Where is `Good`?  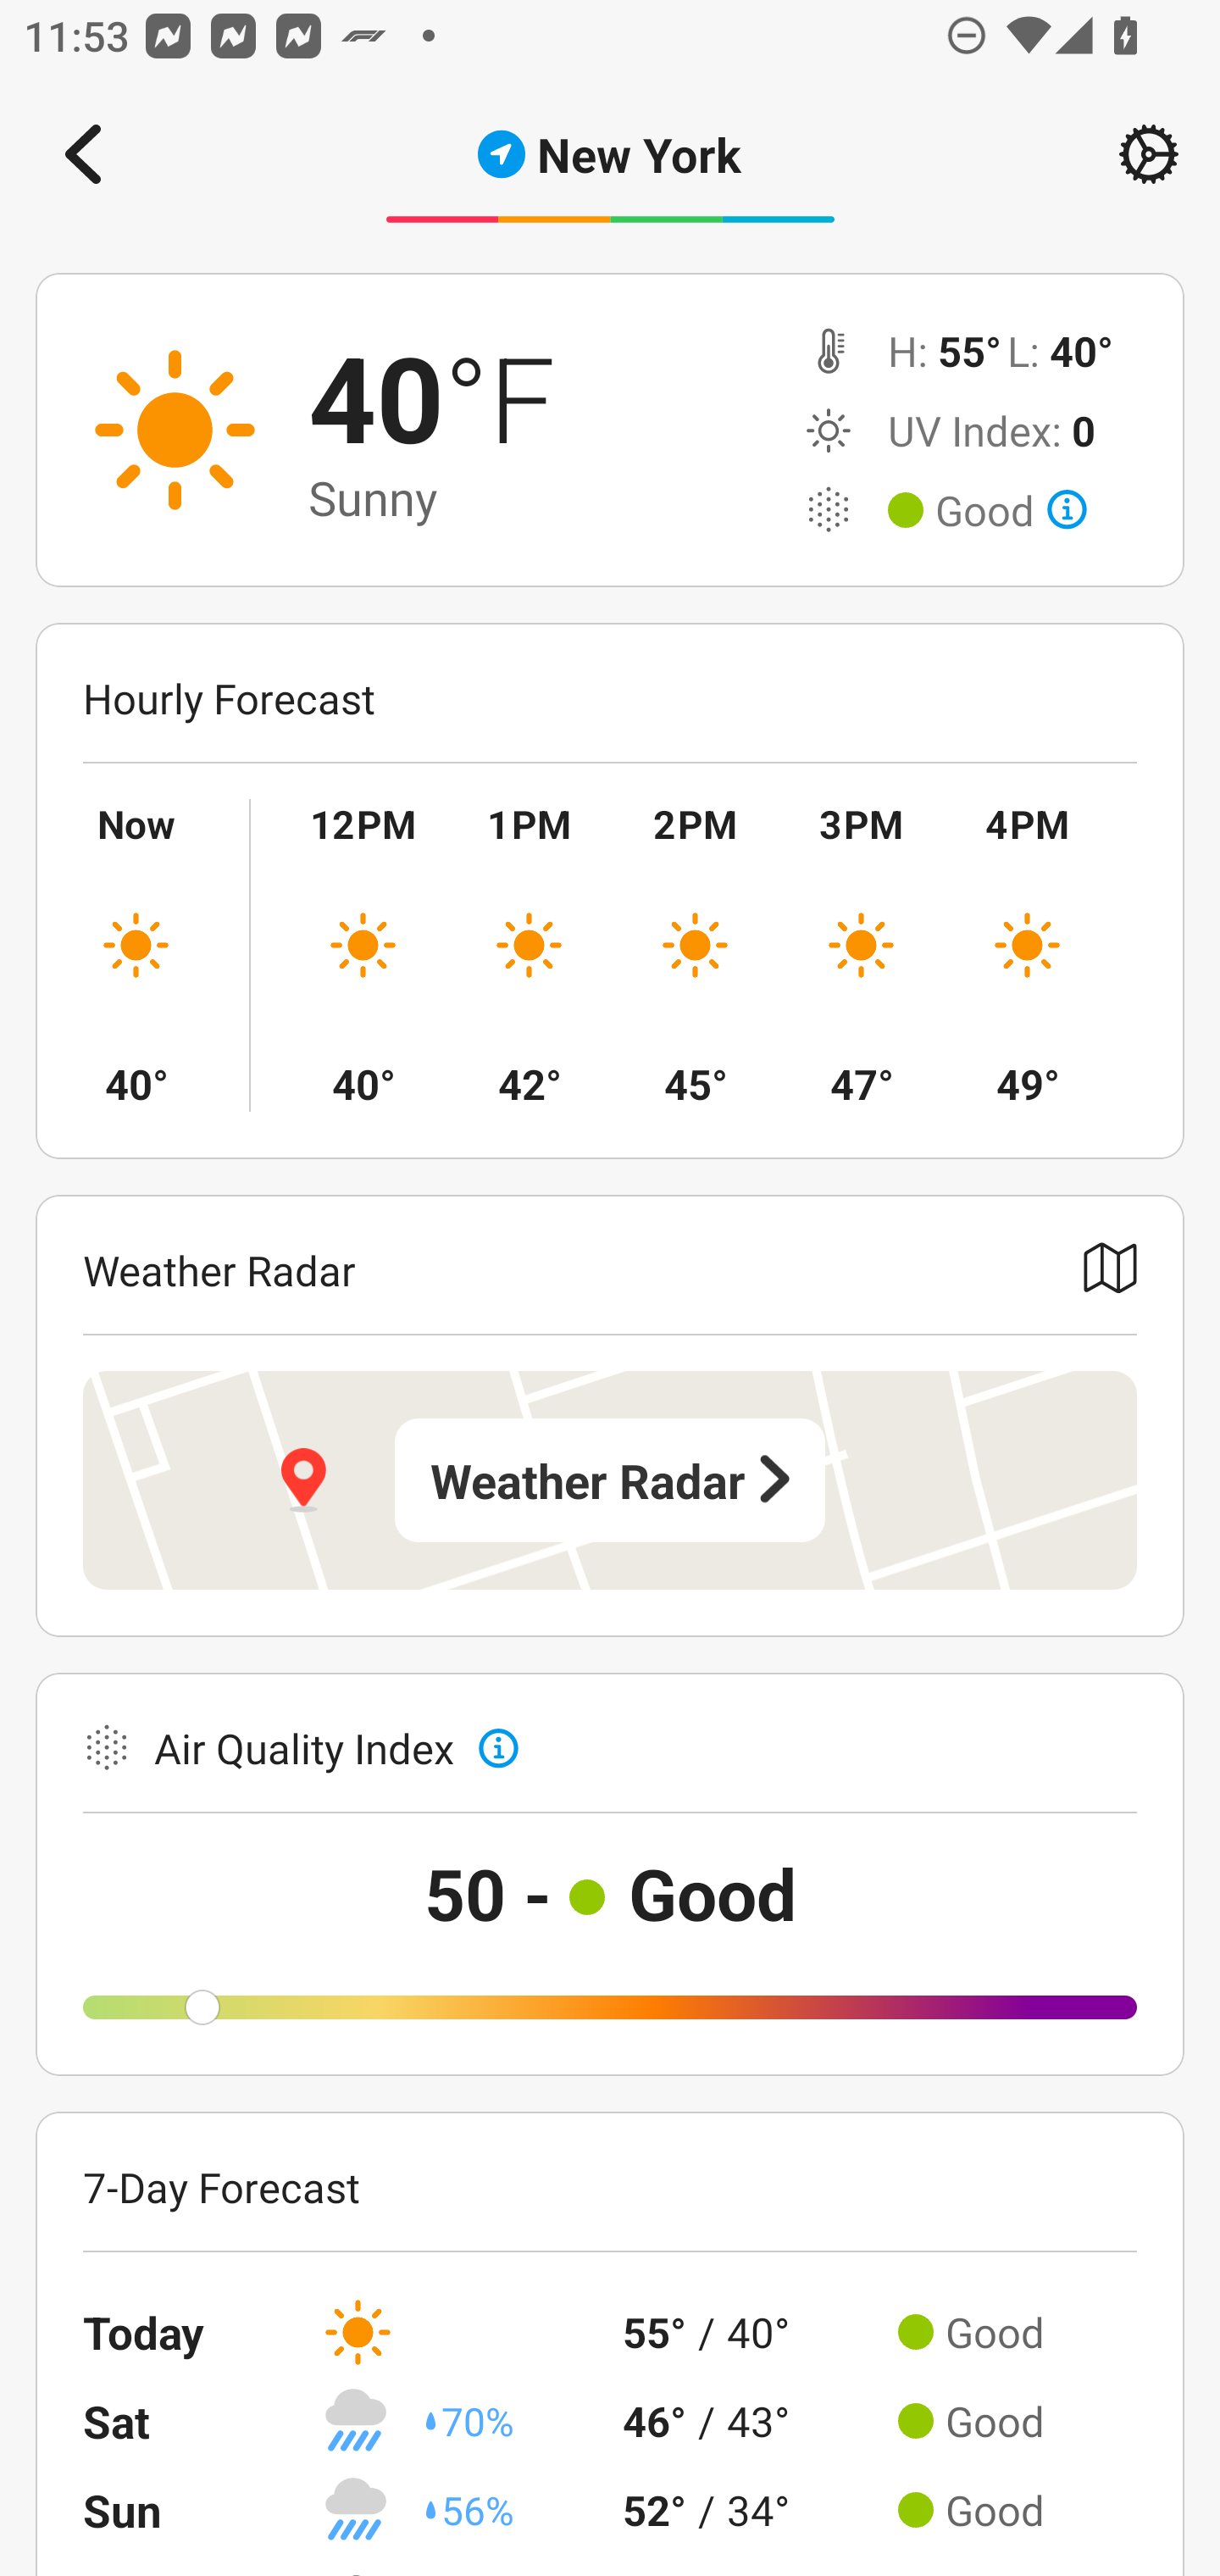 Good is located at coordinates (1012, 510).